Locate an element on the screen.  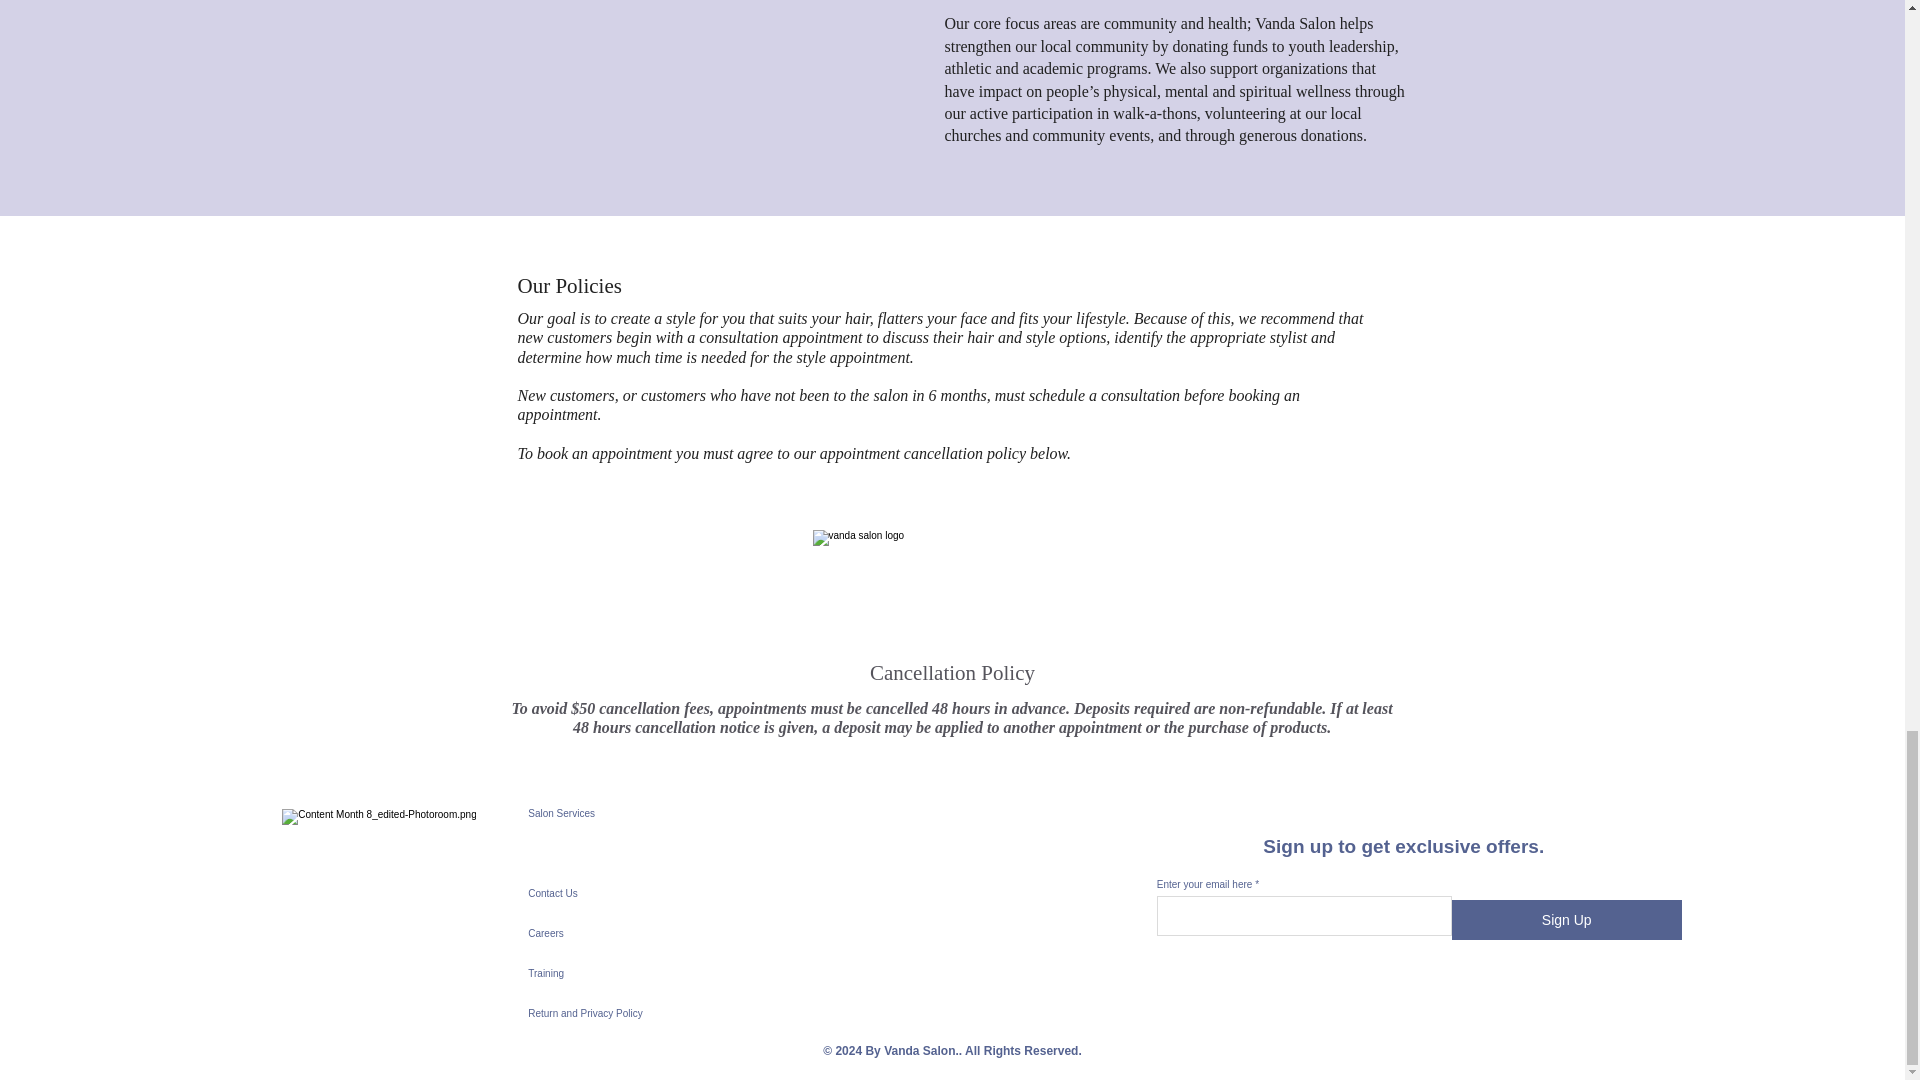
Training is located at coordinates (620, 973).